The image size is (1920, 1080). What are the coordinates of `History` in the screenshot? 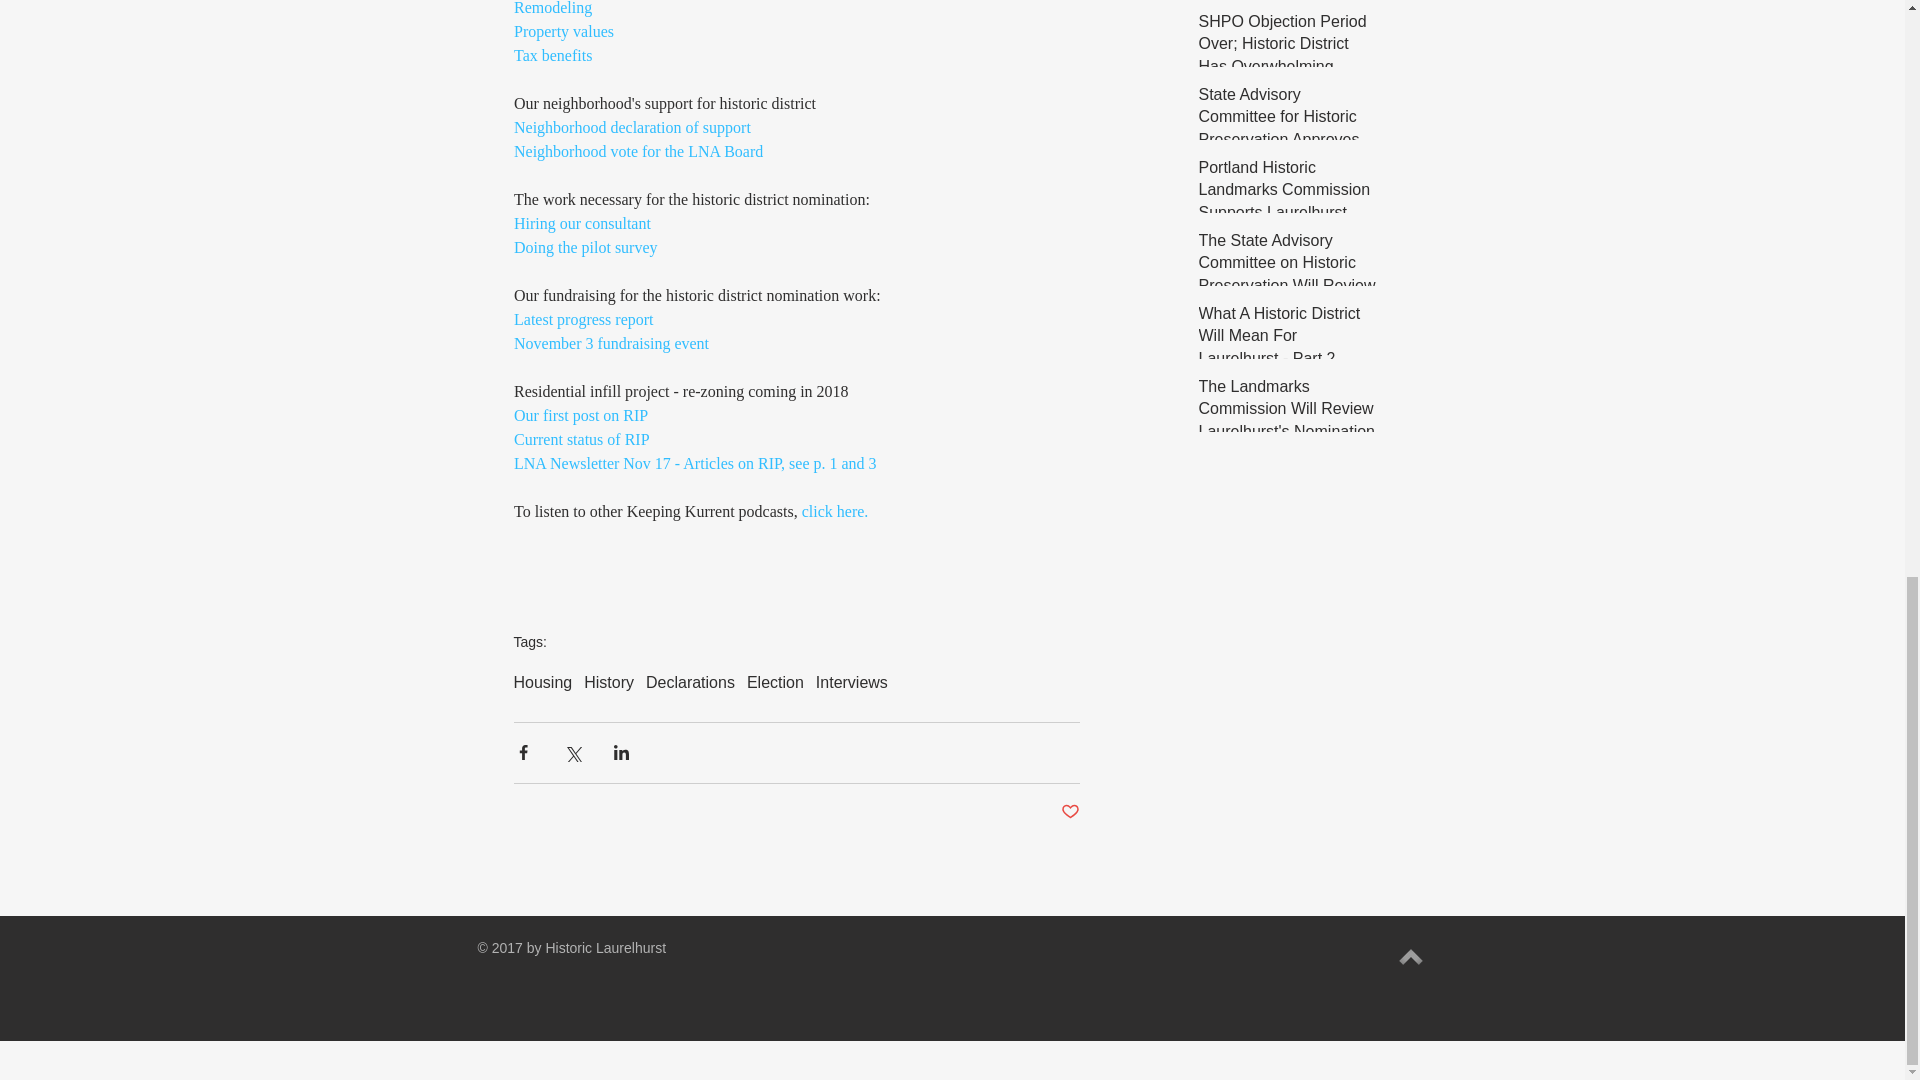 It's located at (608, 682).